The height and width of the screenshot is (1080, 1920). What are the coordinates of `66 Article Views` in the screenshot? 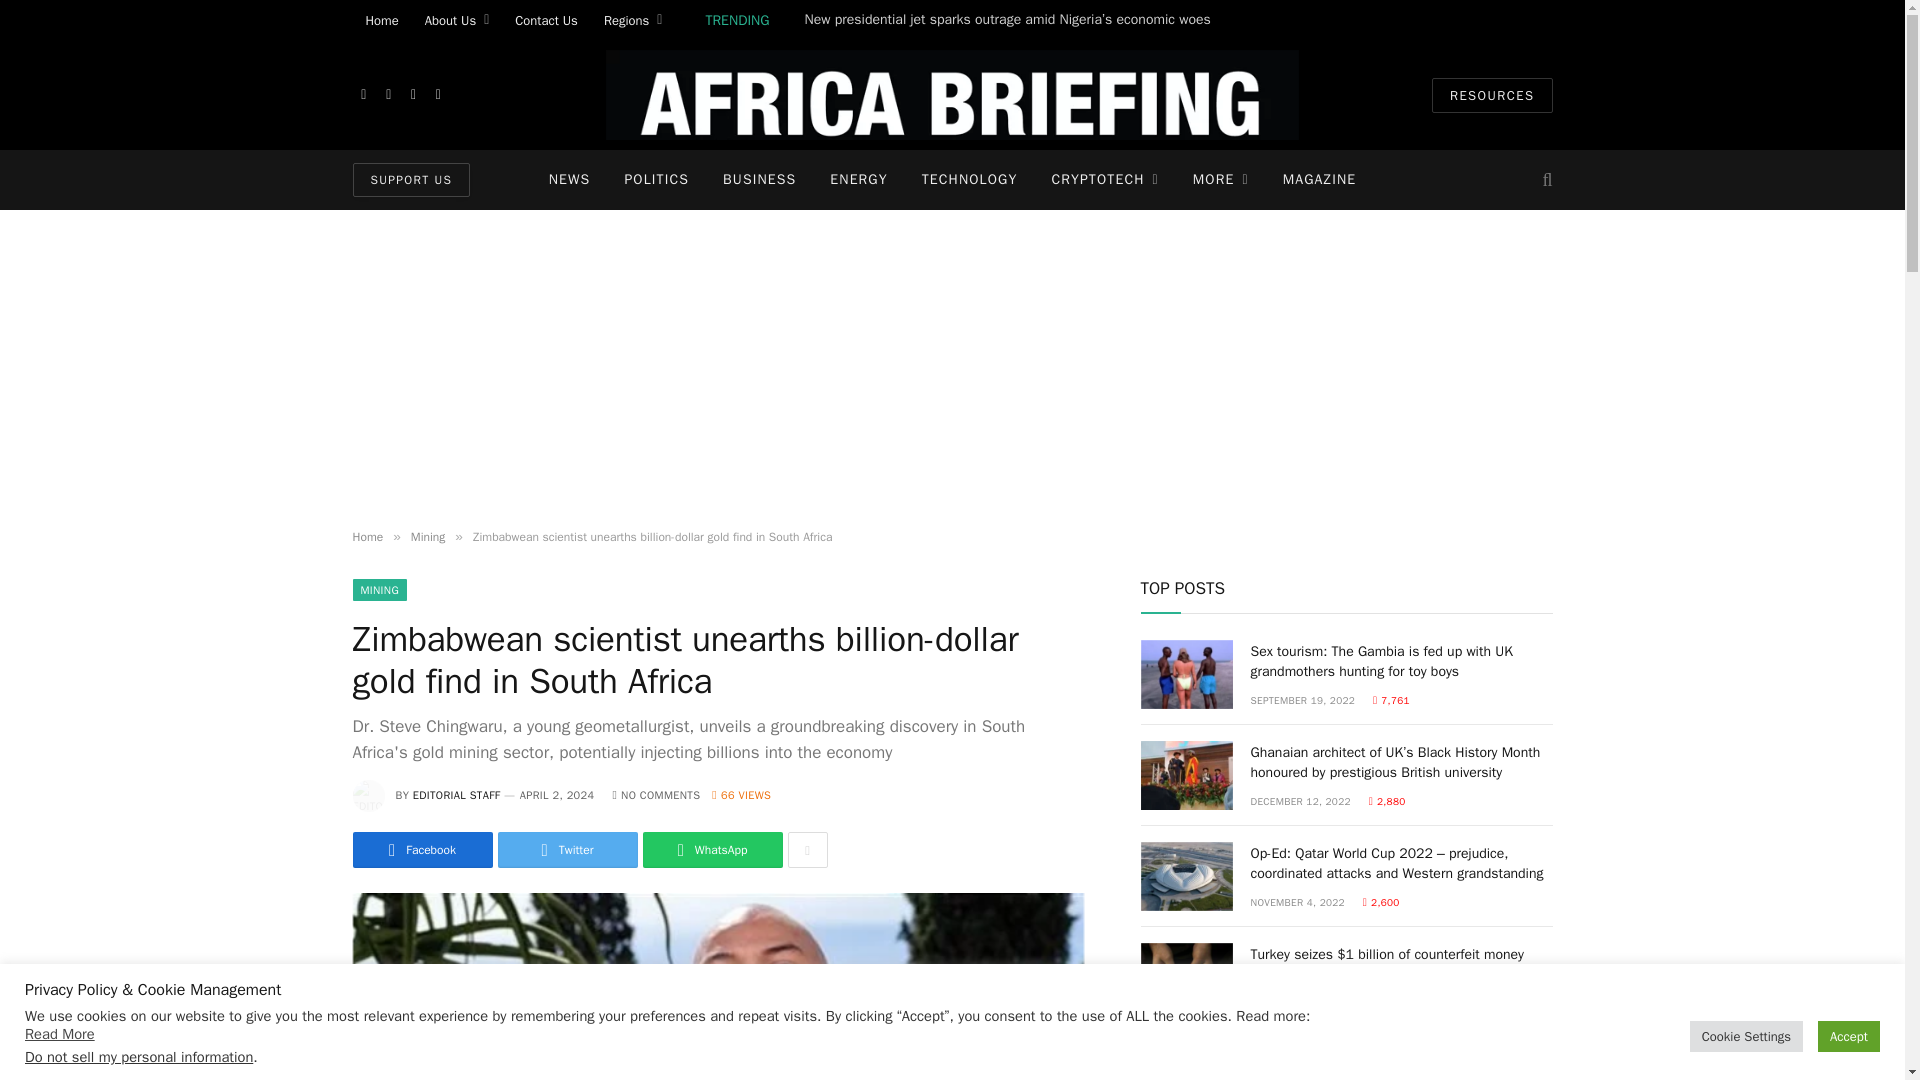 It's located at (742, 795).